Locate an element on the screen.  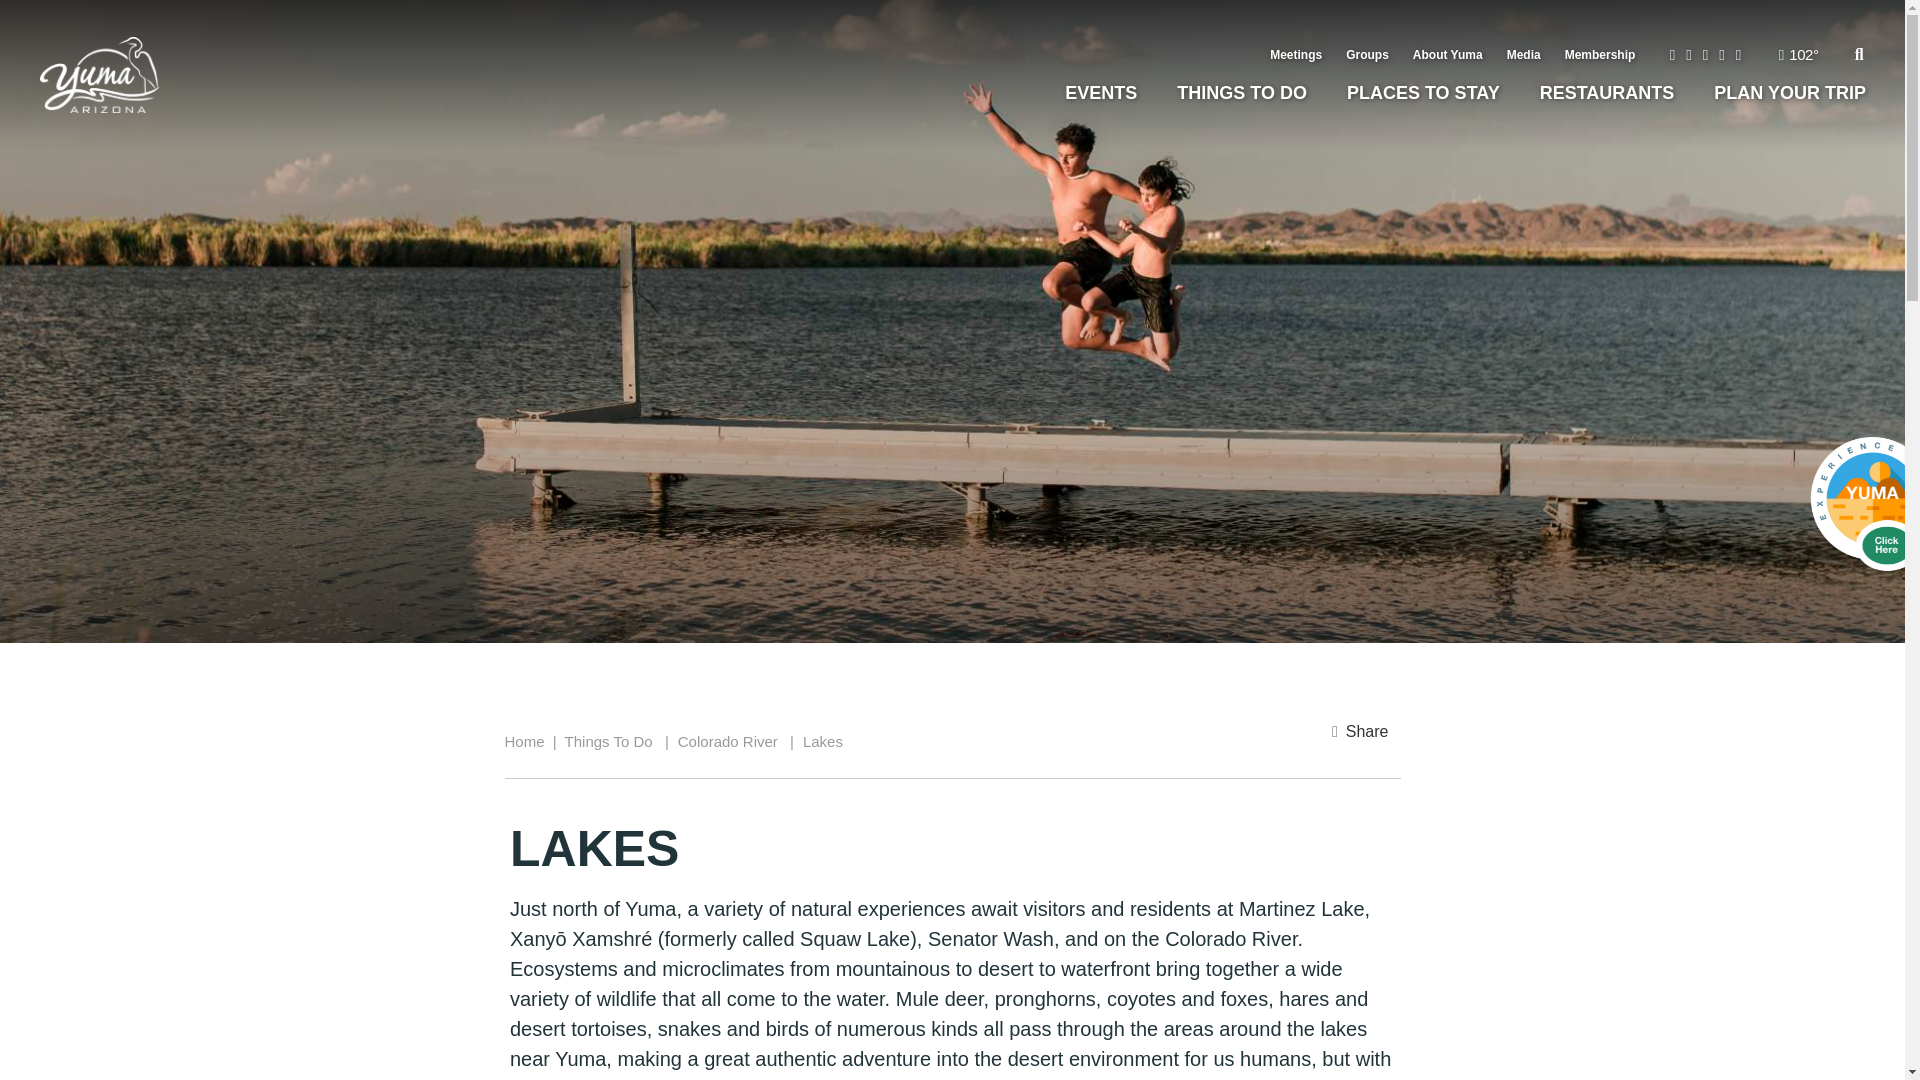
EVENTS is located at coordinates (1100, 92).